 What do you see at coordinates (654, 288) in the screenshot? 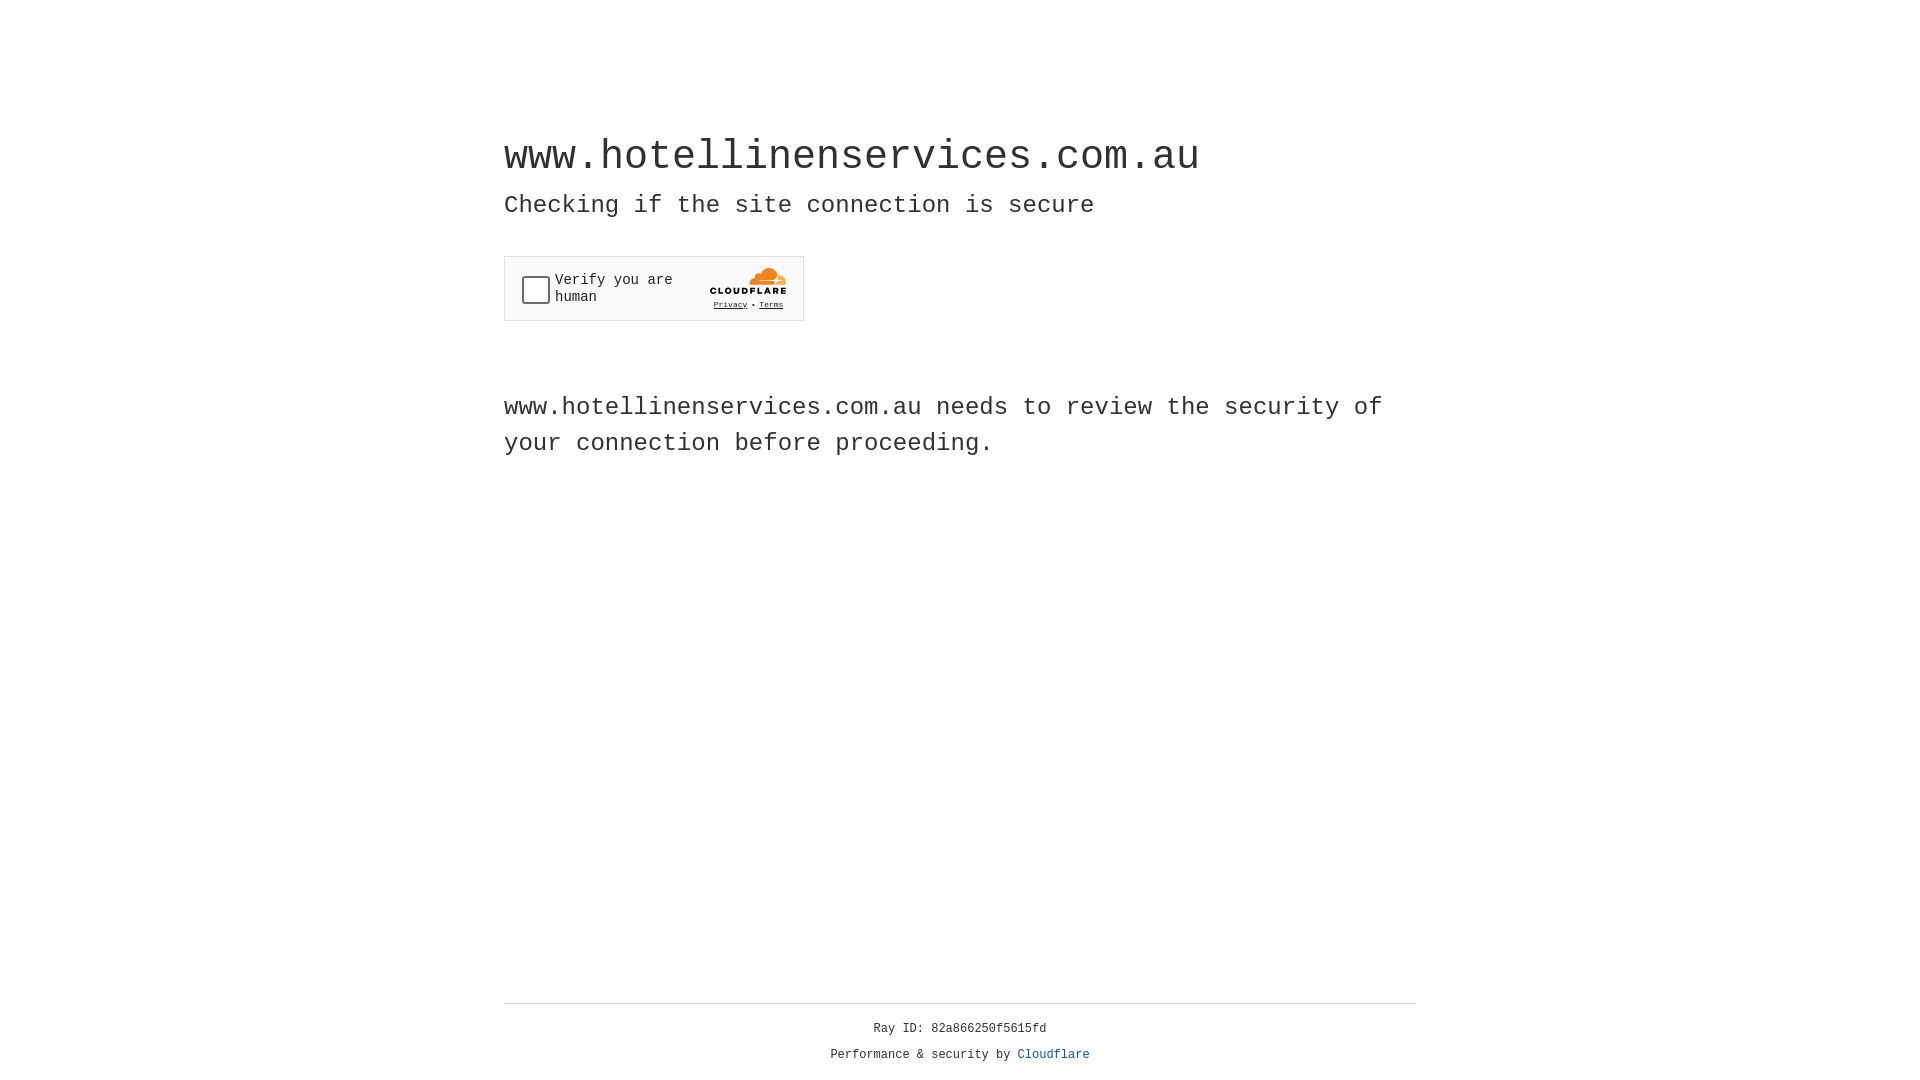
I see `Widget containing a Cloudflare security challenge` at bounding box center [654, 288].